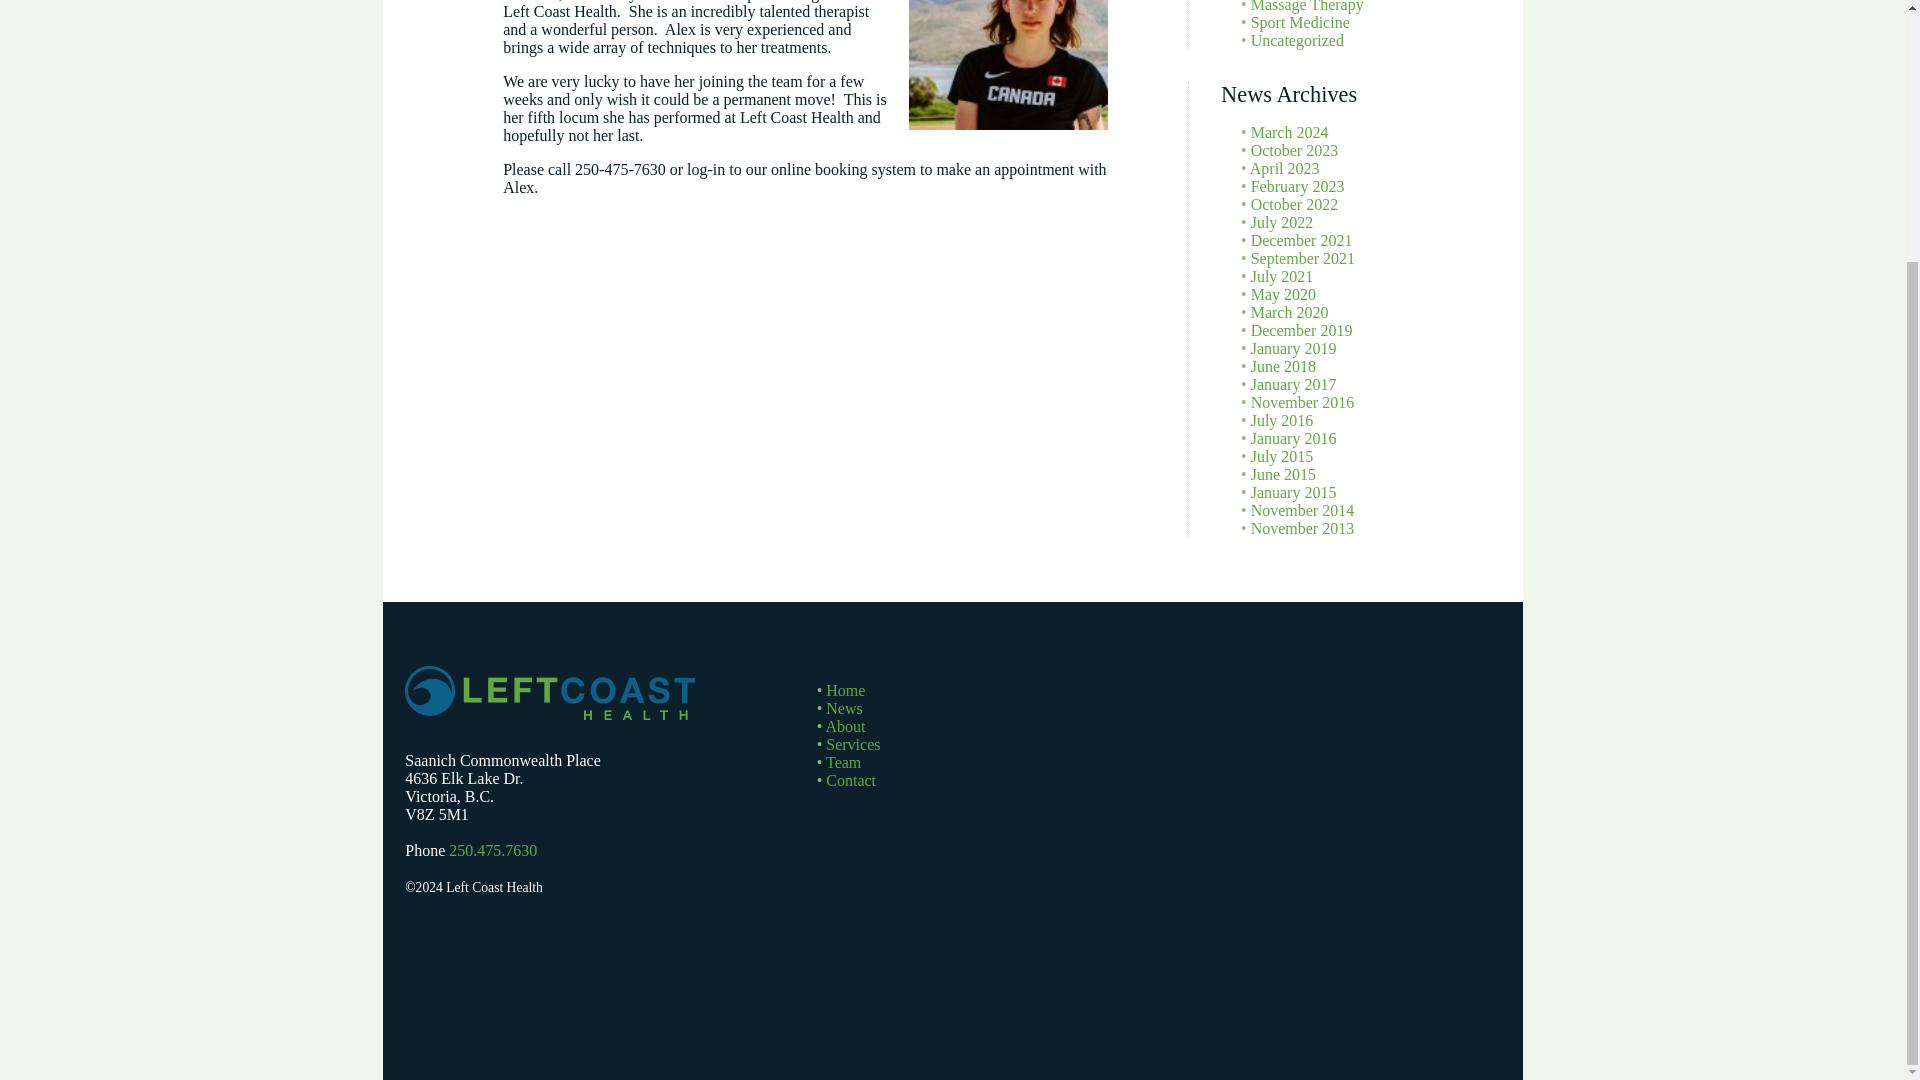  Describe the element at coordinates (1302, 330) in the screenshot. I see `December 2019` at that location.